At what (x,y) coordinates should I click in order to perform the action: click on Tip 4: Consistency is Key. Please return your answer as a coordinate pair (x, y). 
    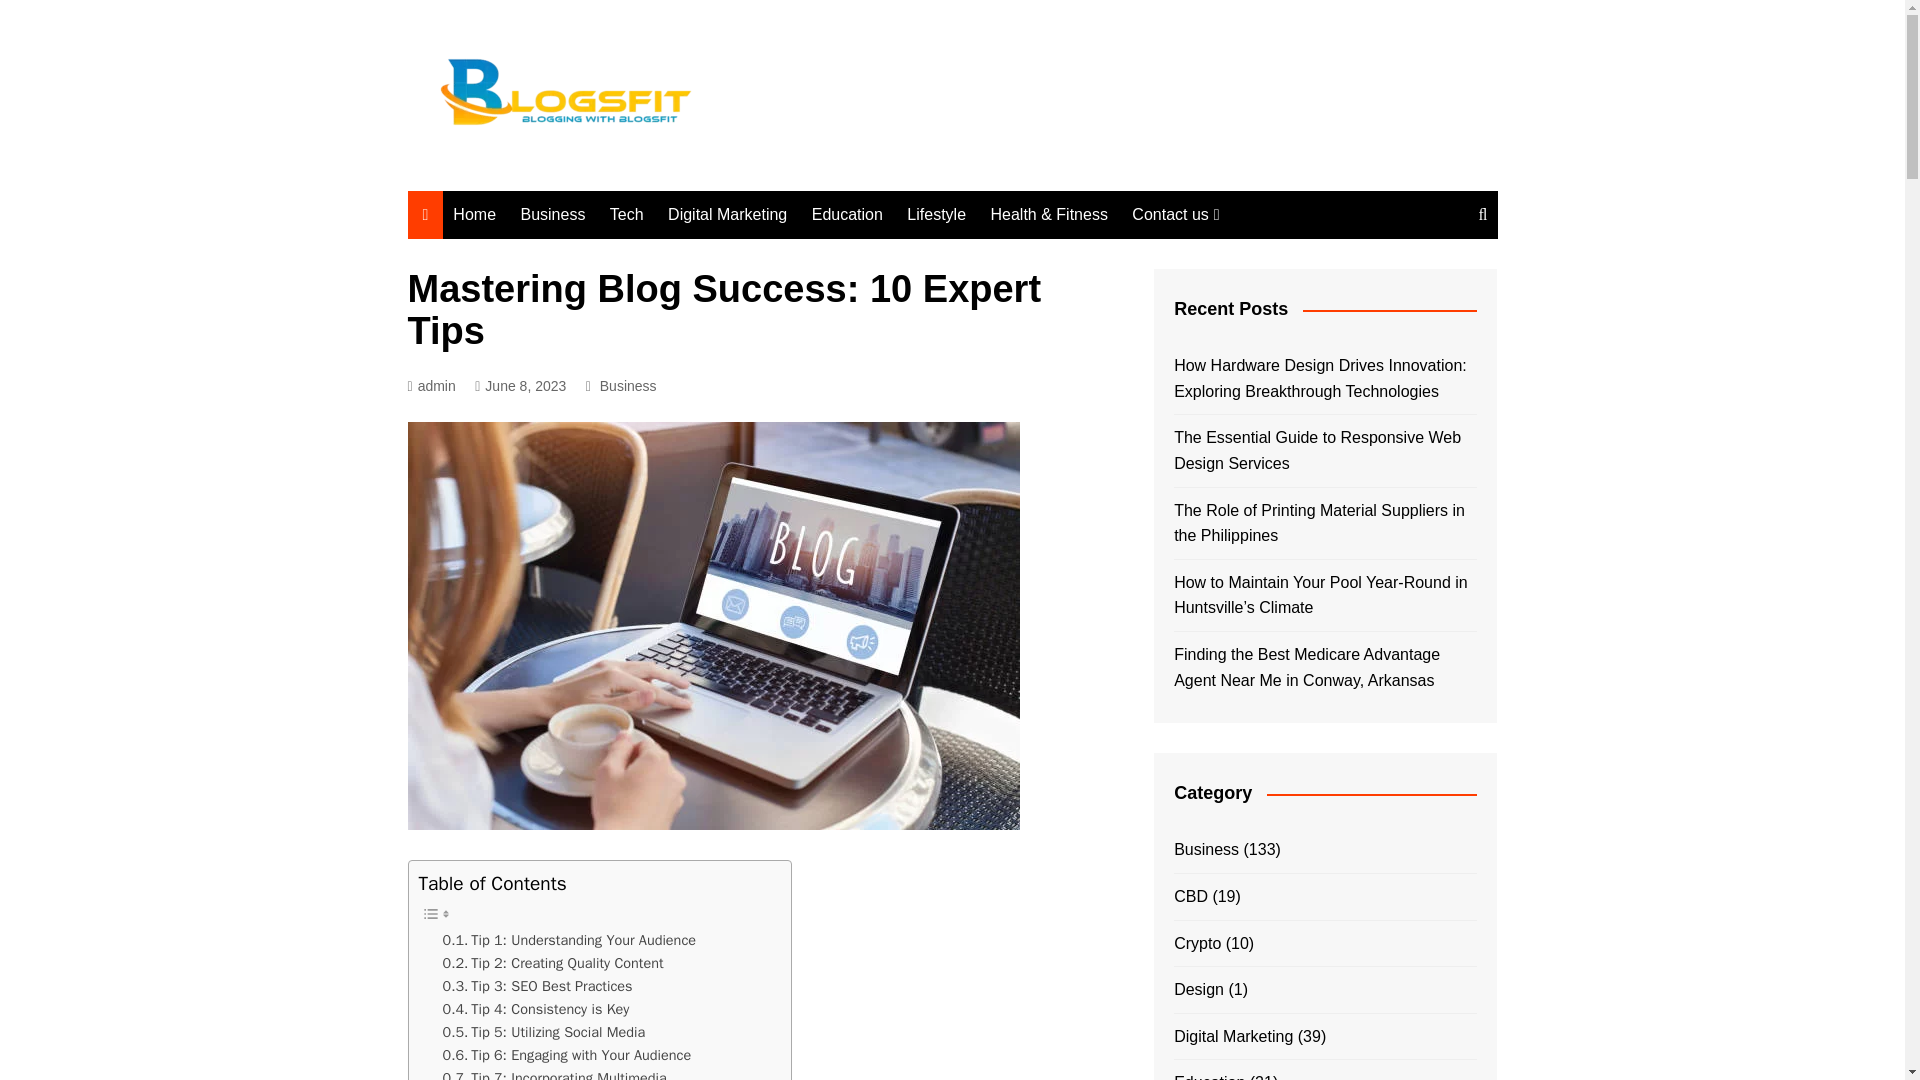
    Looking at the image, I should click on (535, 1008).